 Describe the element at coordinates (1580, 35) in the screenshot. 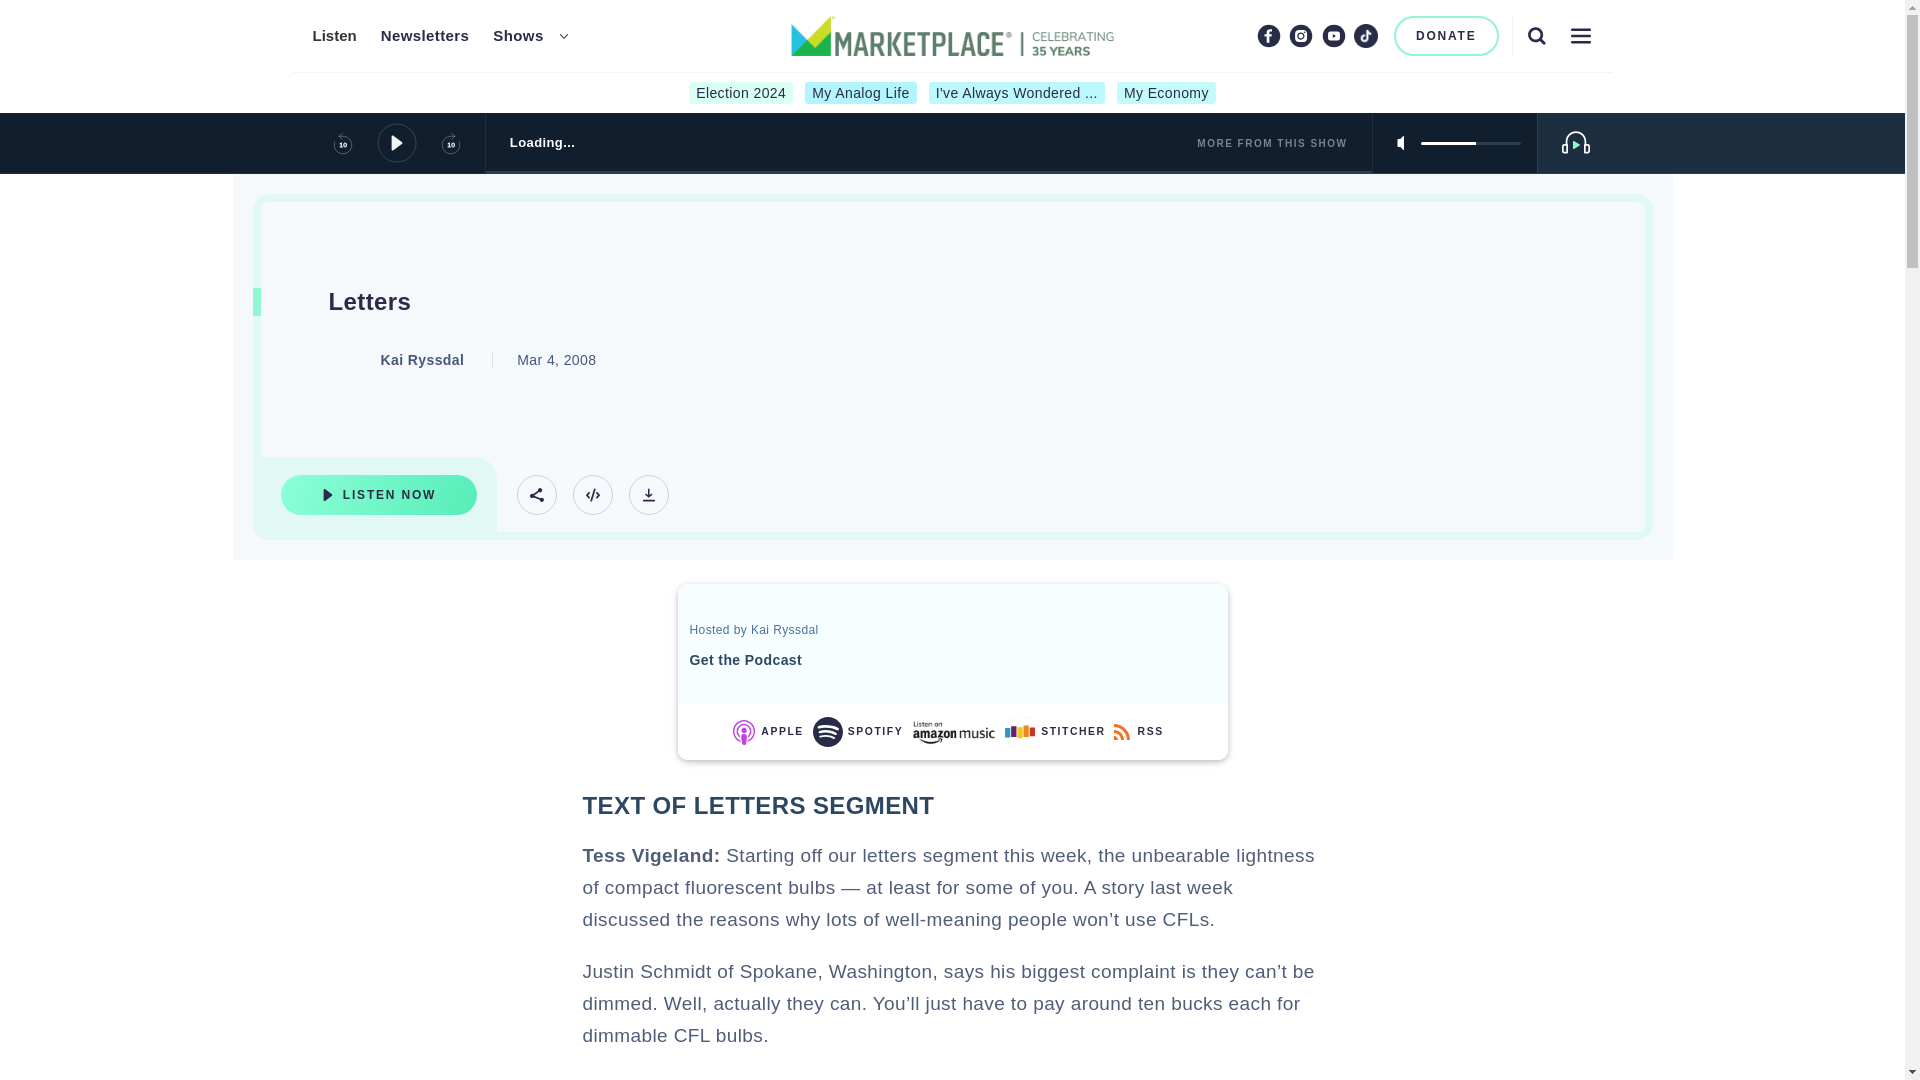

I see `Menu` at that location.